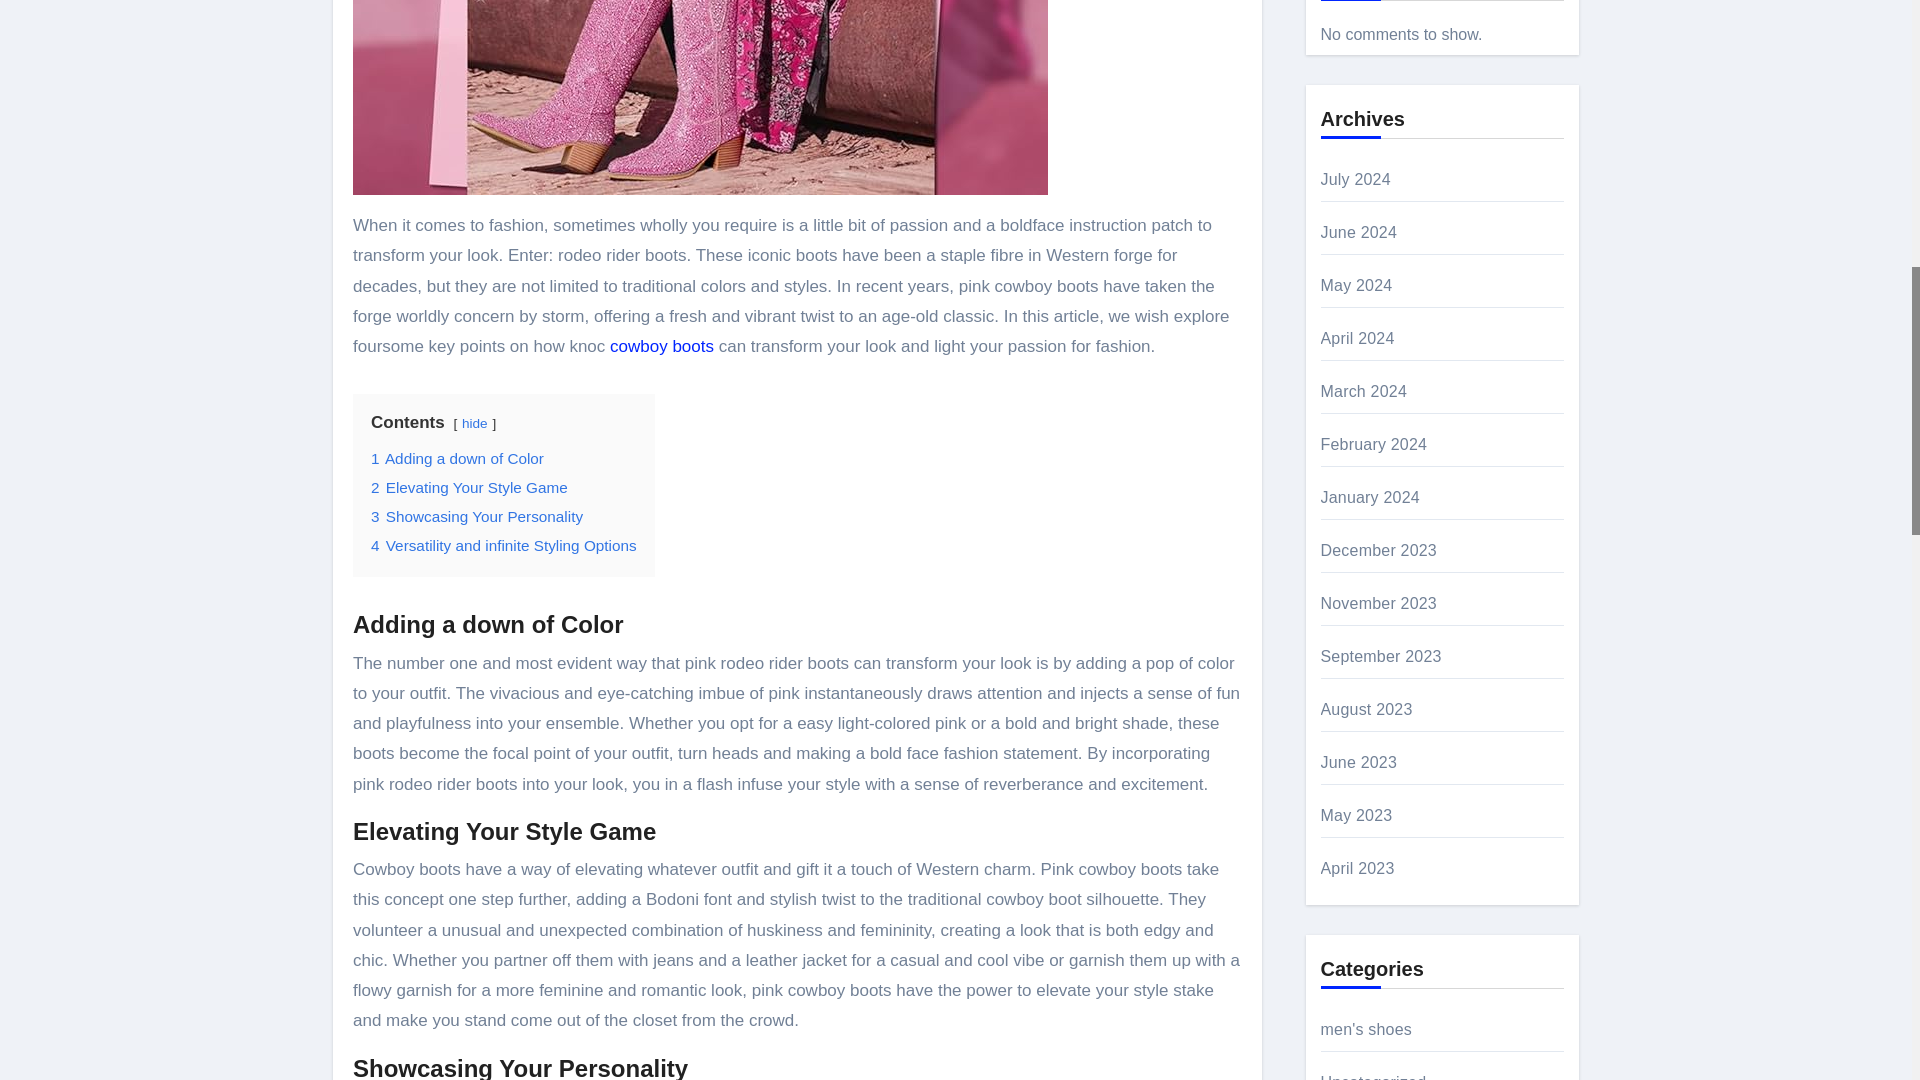 This screenshot has width=1920, height=1080. What do you see at coordinates (469, 487) in the screenshot?
I see `2 Elevating Your Style Game` at bounding box center [469, 487].